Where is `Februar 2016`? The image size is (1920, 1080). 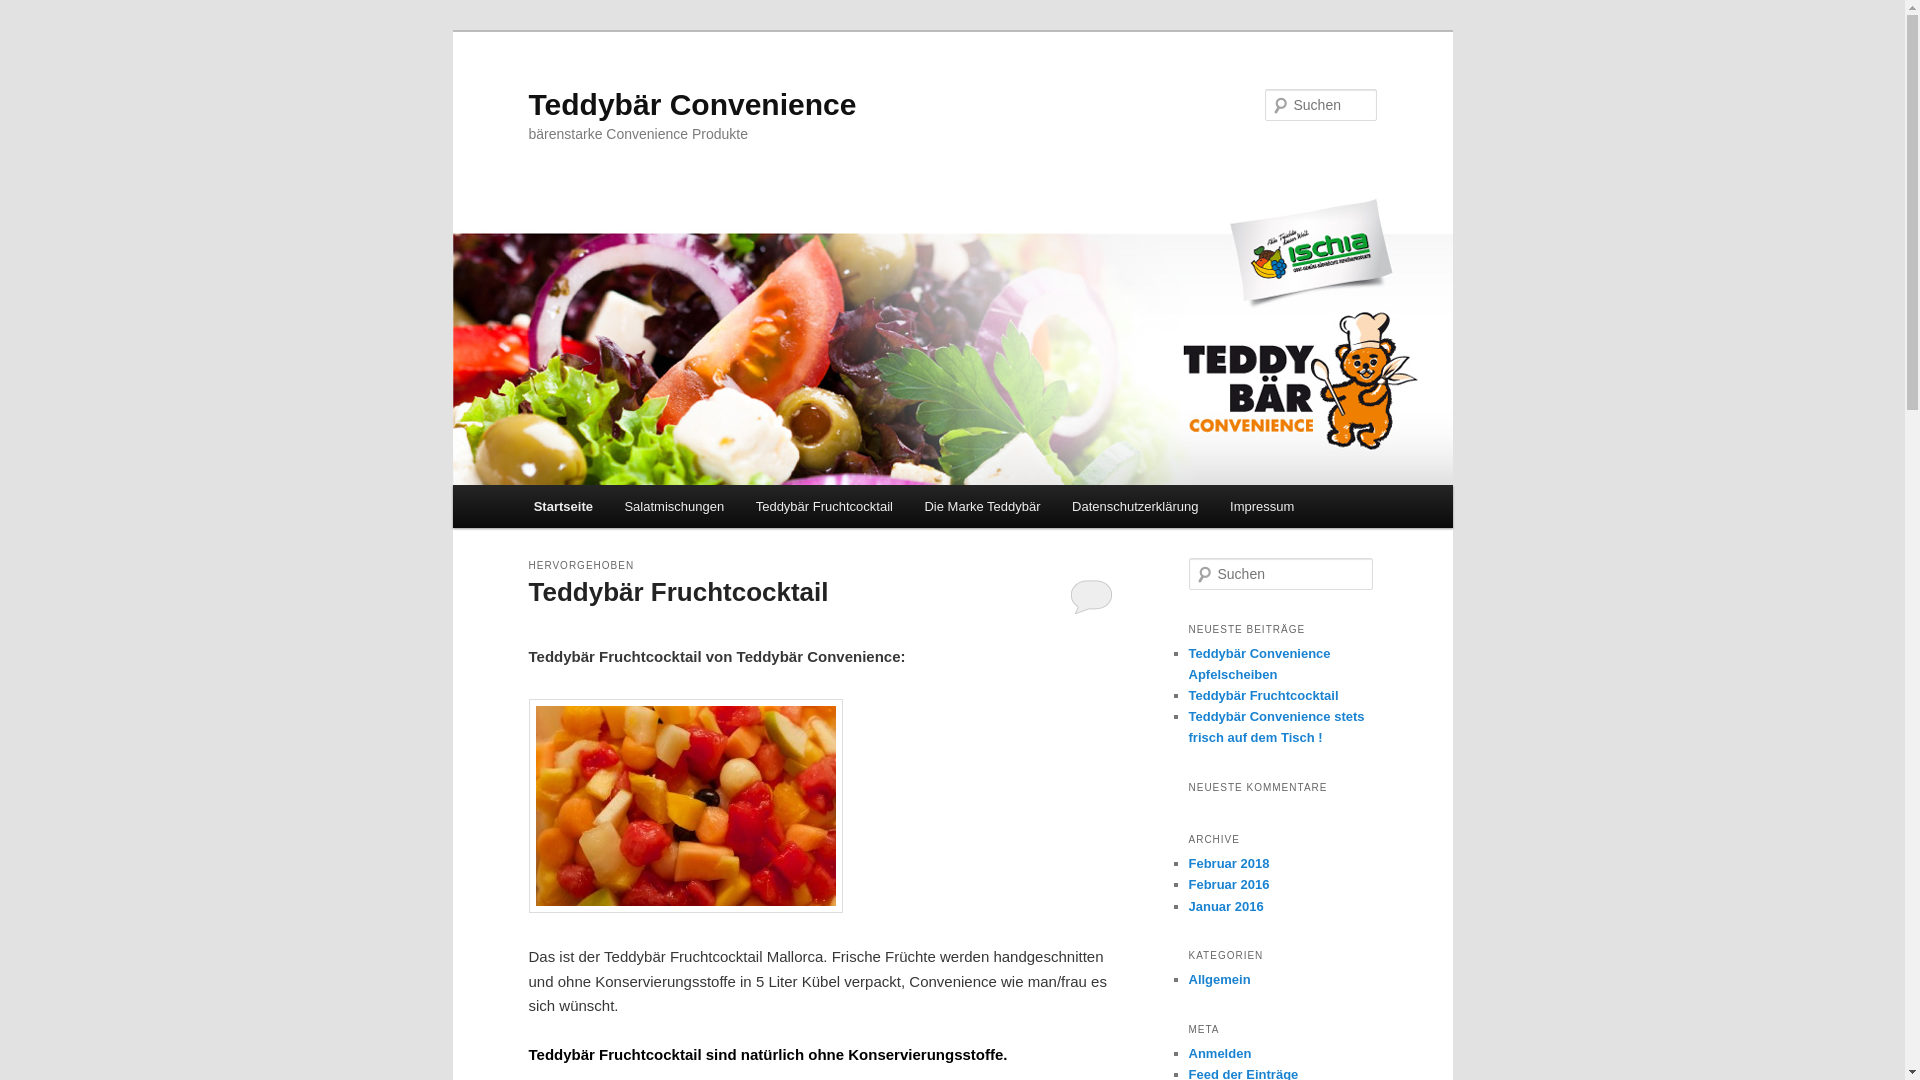 Februar 2016 is located at coordinates (1228, 884).